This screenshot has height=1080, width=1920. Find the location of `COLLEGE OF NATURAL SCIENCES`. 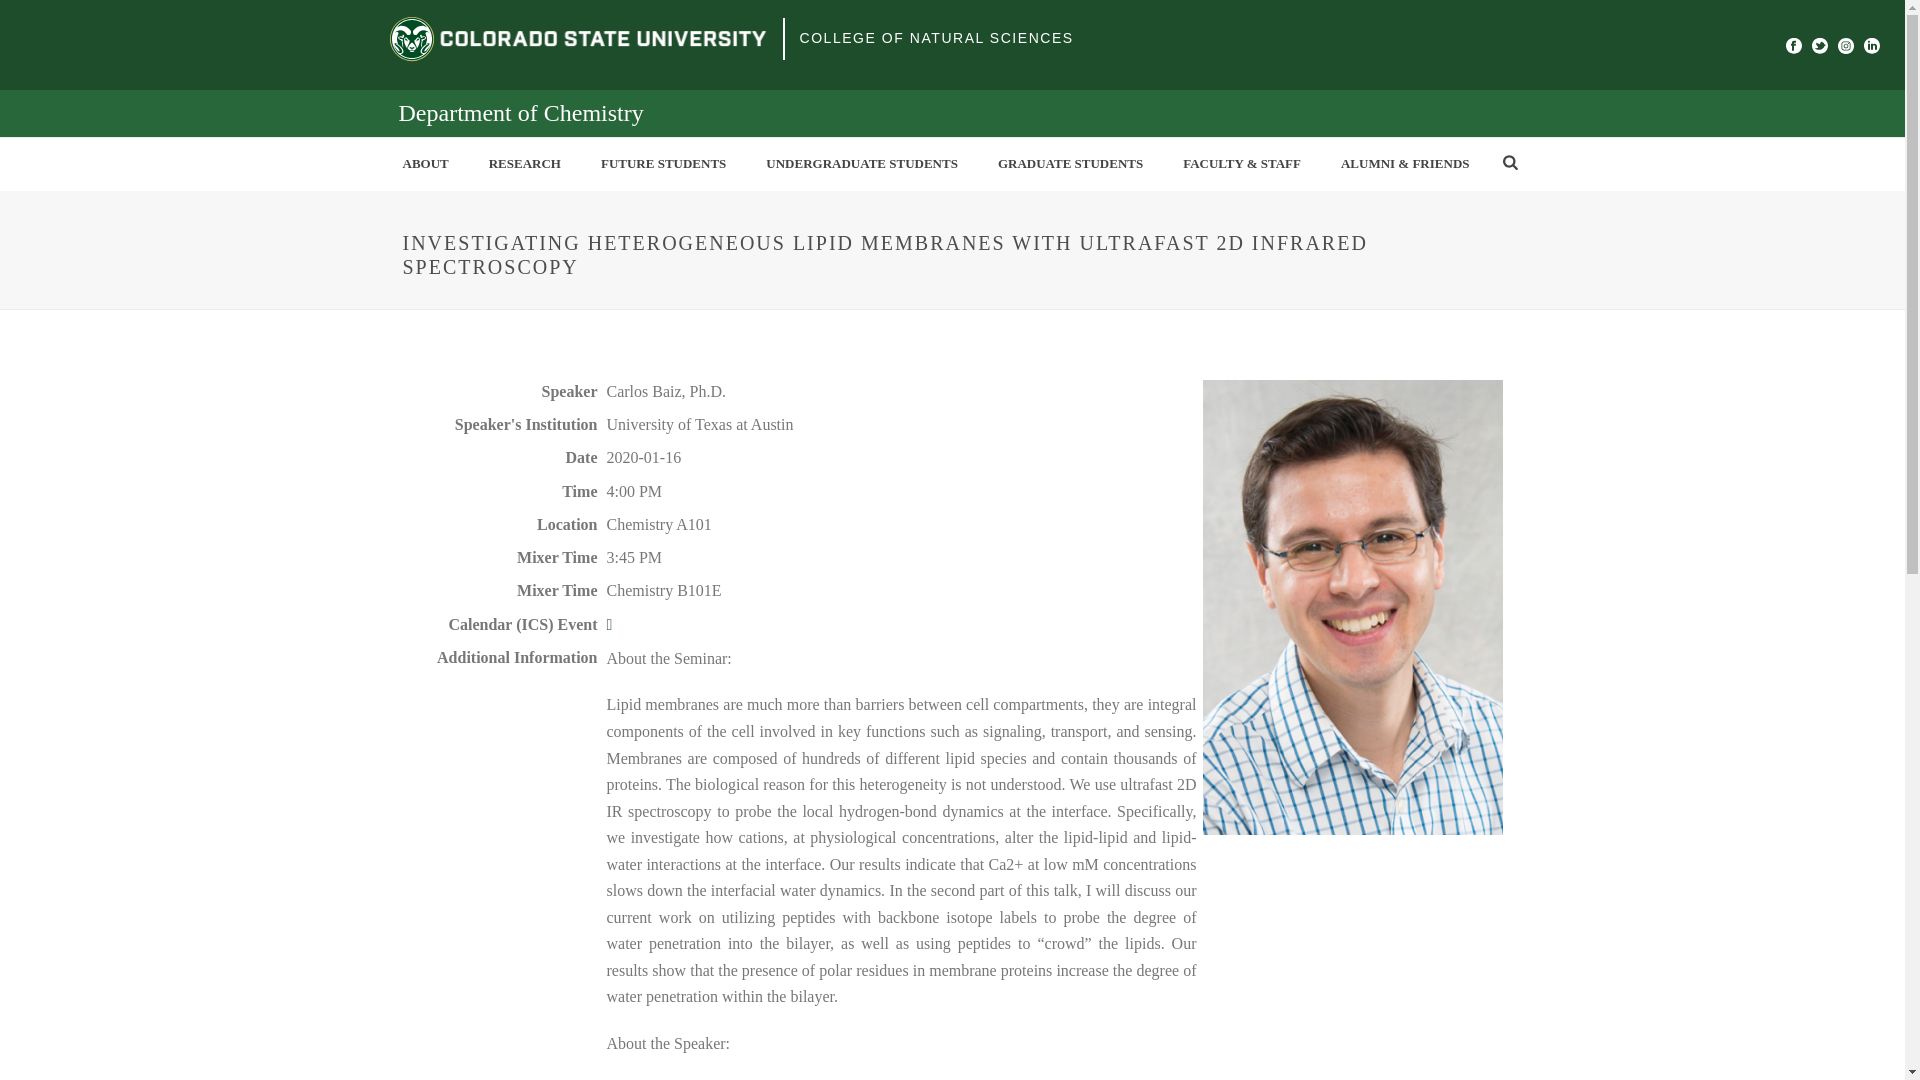

COLLEGE OF NATURAL SCIENCES is located at coordinates (936, 38).